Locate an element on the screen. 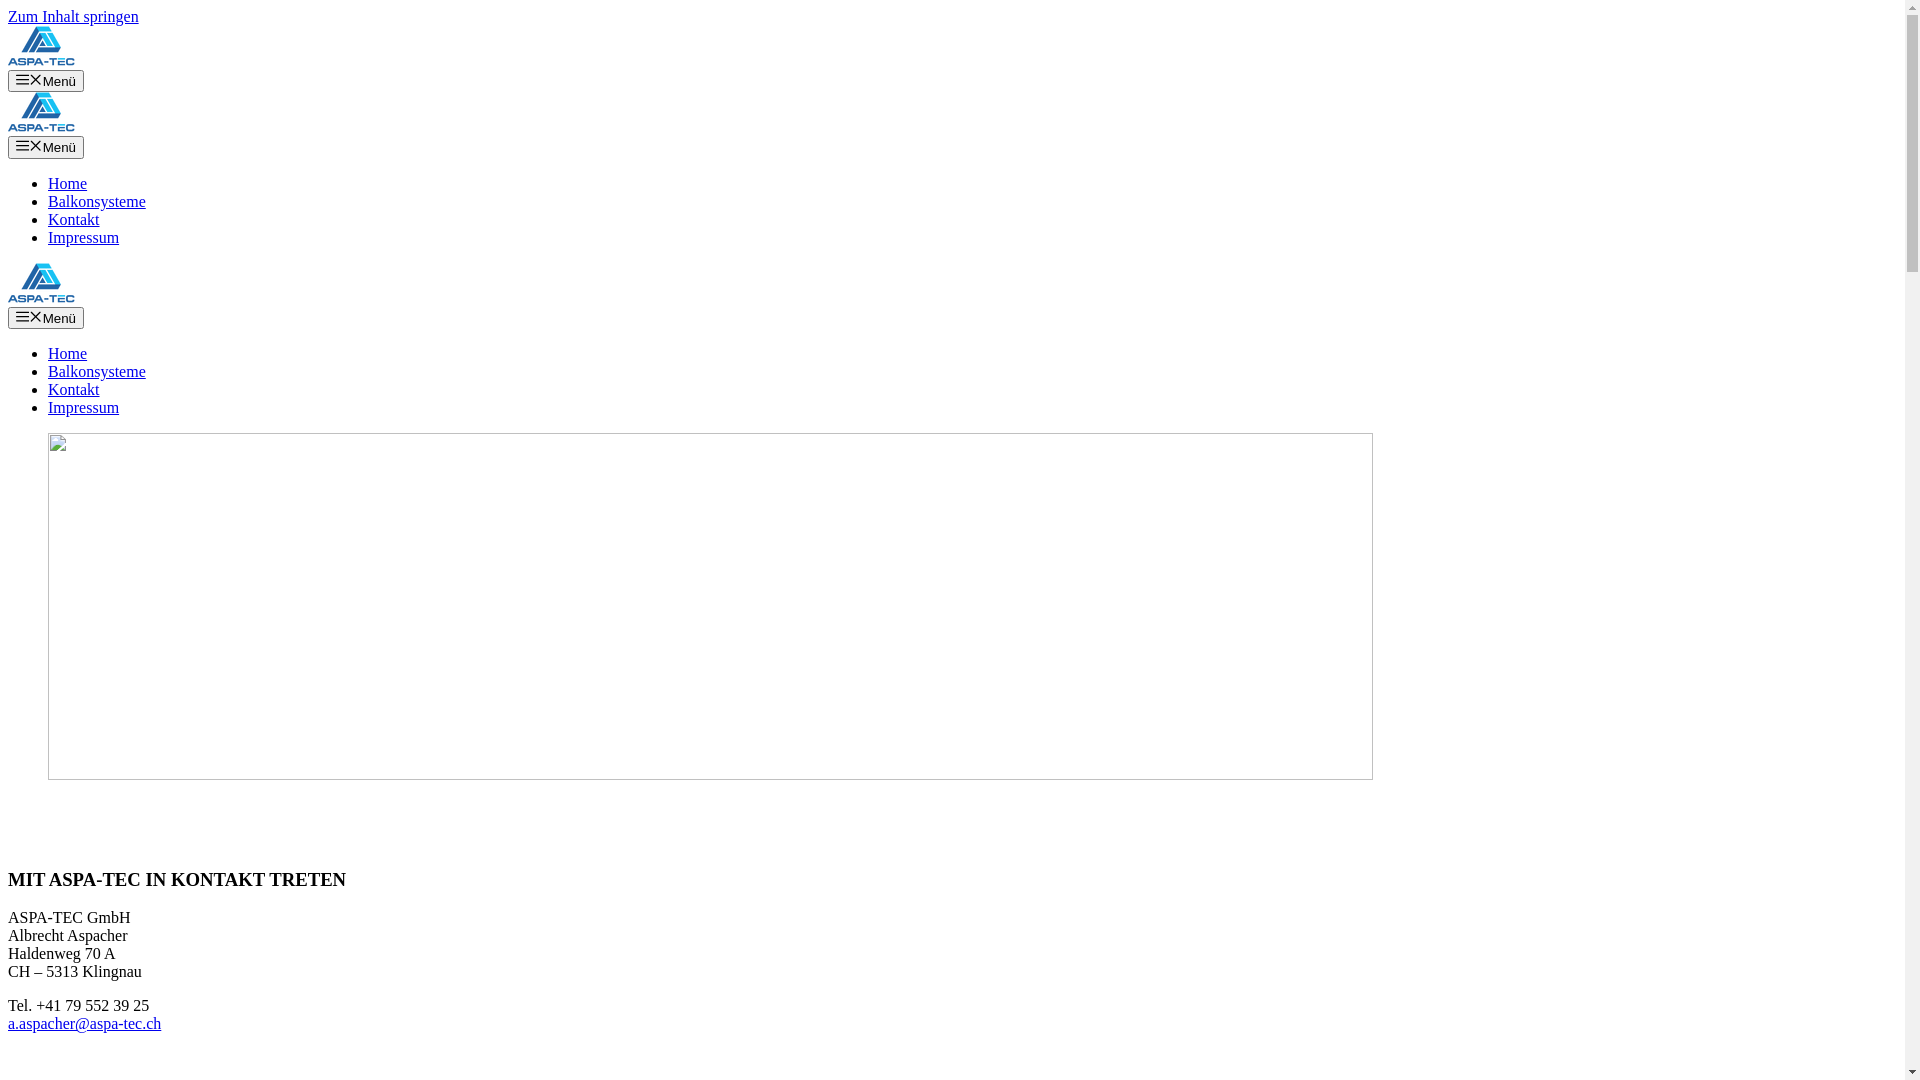  Kontakt is located at coordinates (74, 220).